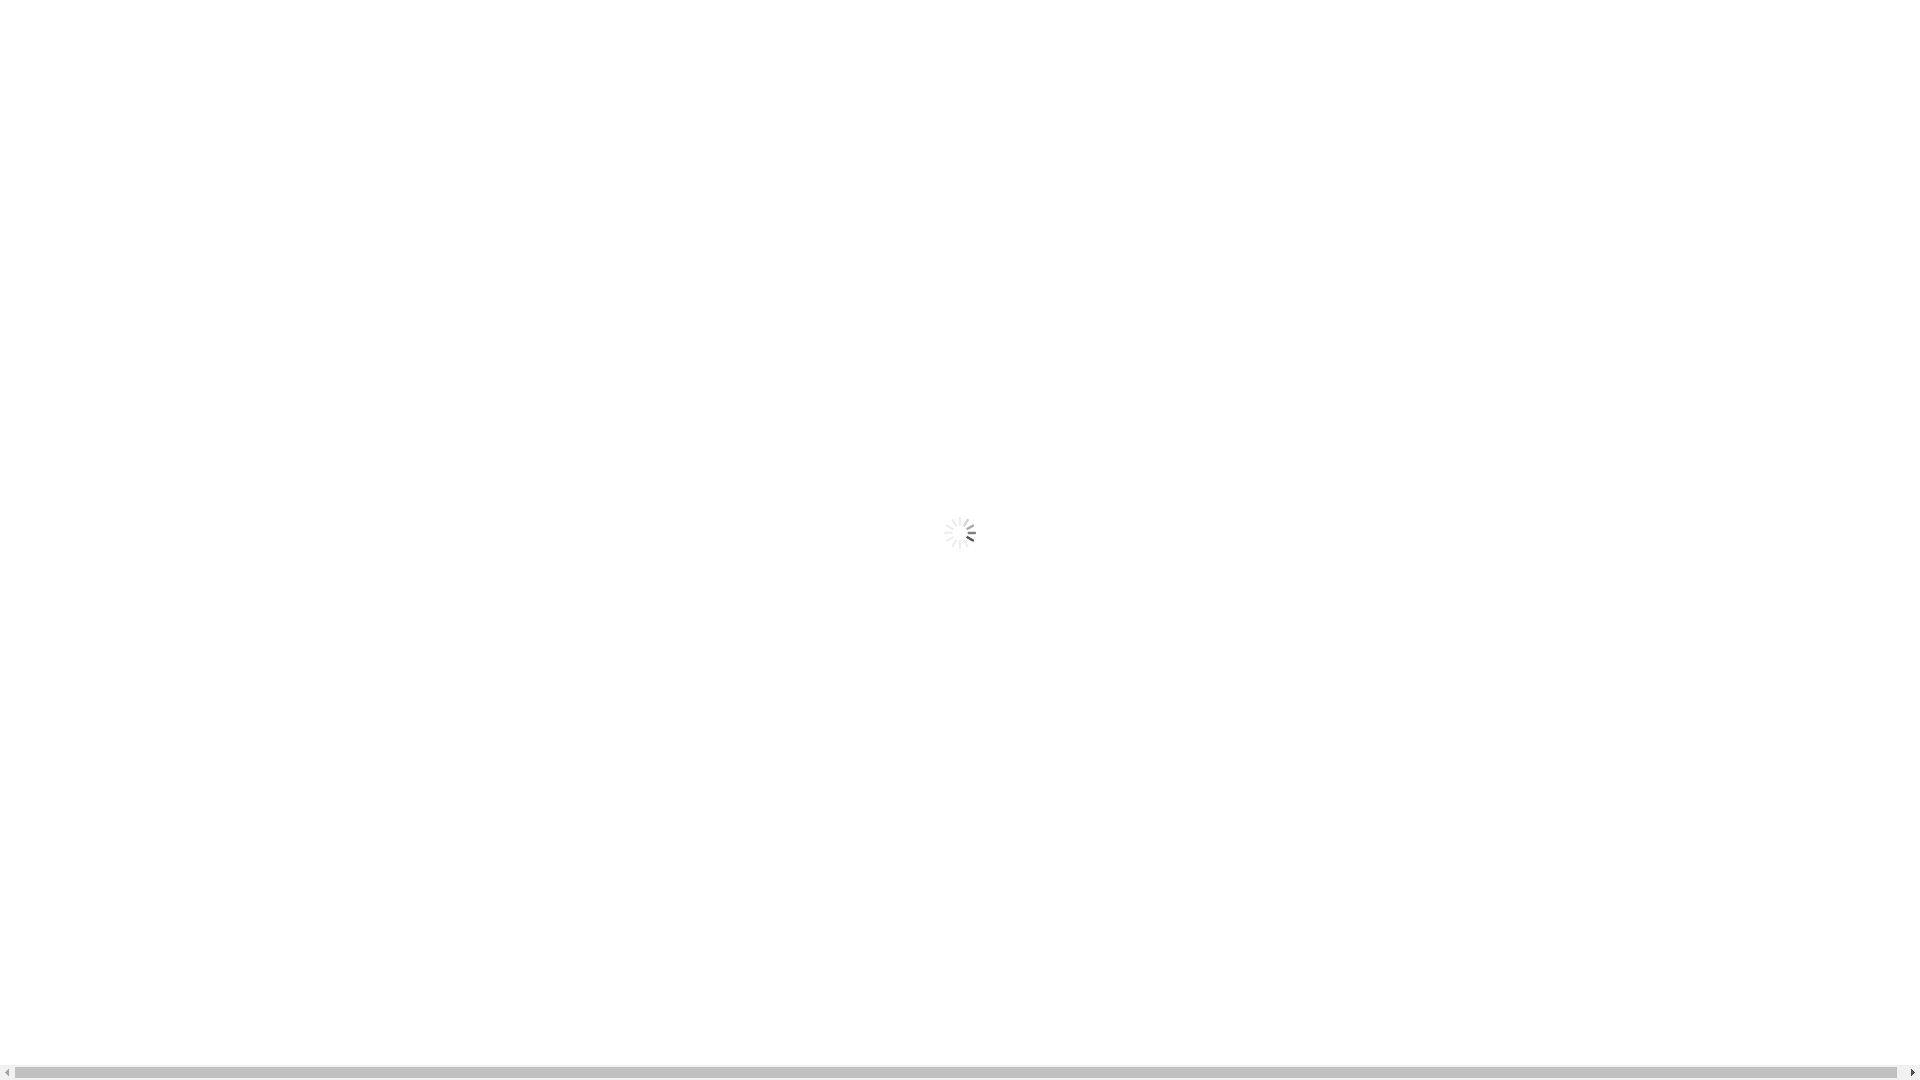 This screenshot has width=1920, height=1080. What do you see at coordinates (124, 16) in the screenshot?
I see `Search Engine Submission - AddMe` at bounding box center [124, 16].